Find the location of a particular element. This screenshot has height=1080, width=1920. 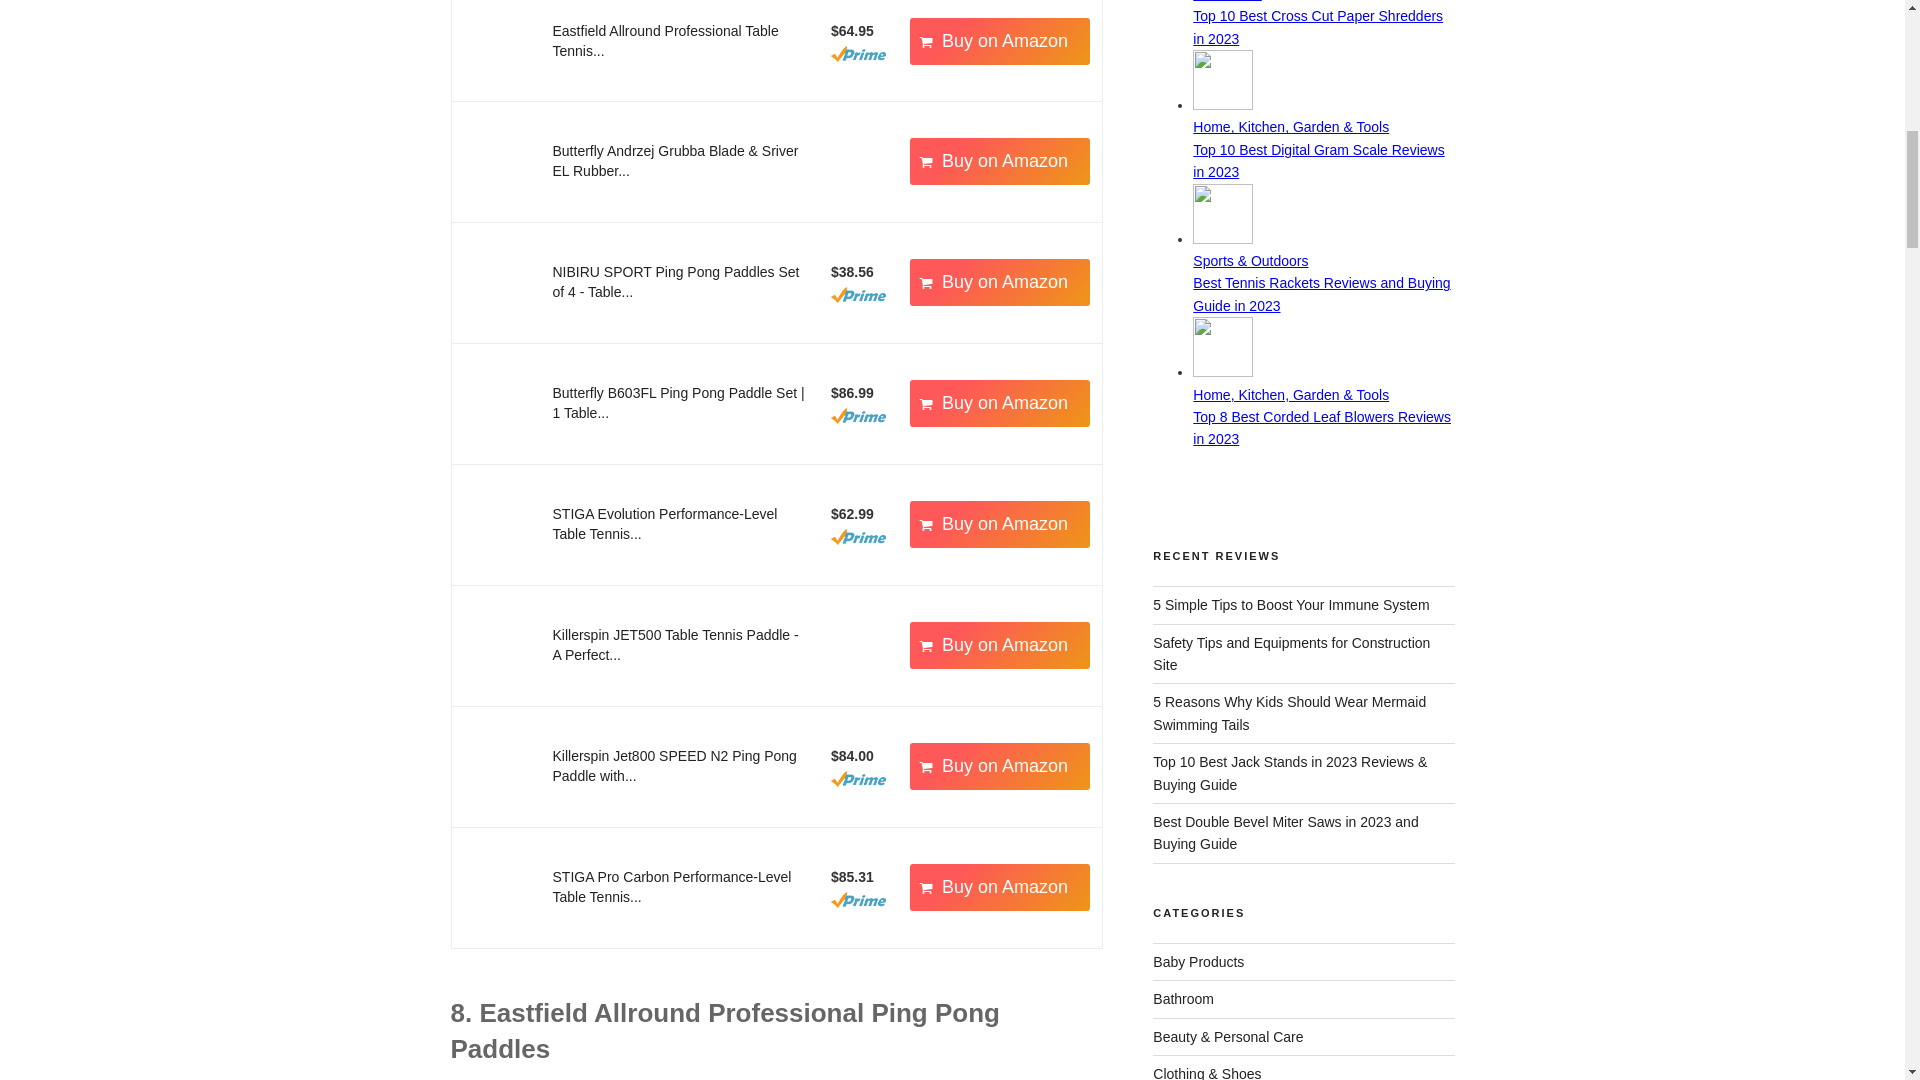

STIGA Evolution Performance-Level Table Tennis... is located at coordinates (664, 524).